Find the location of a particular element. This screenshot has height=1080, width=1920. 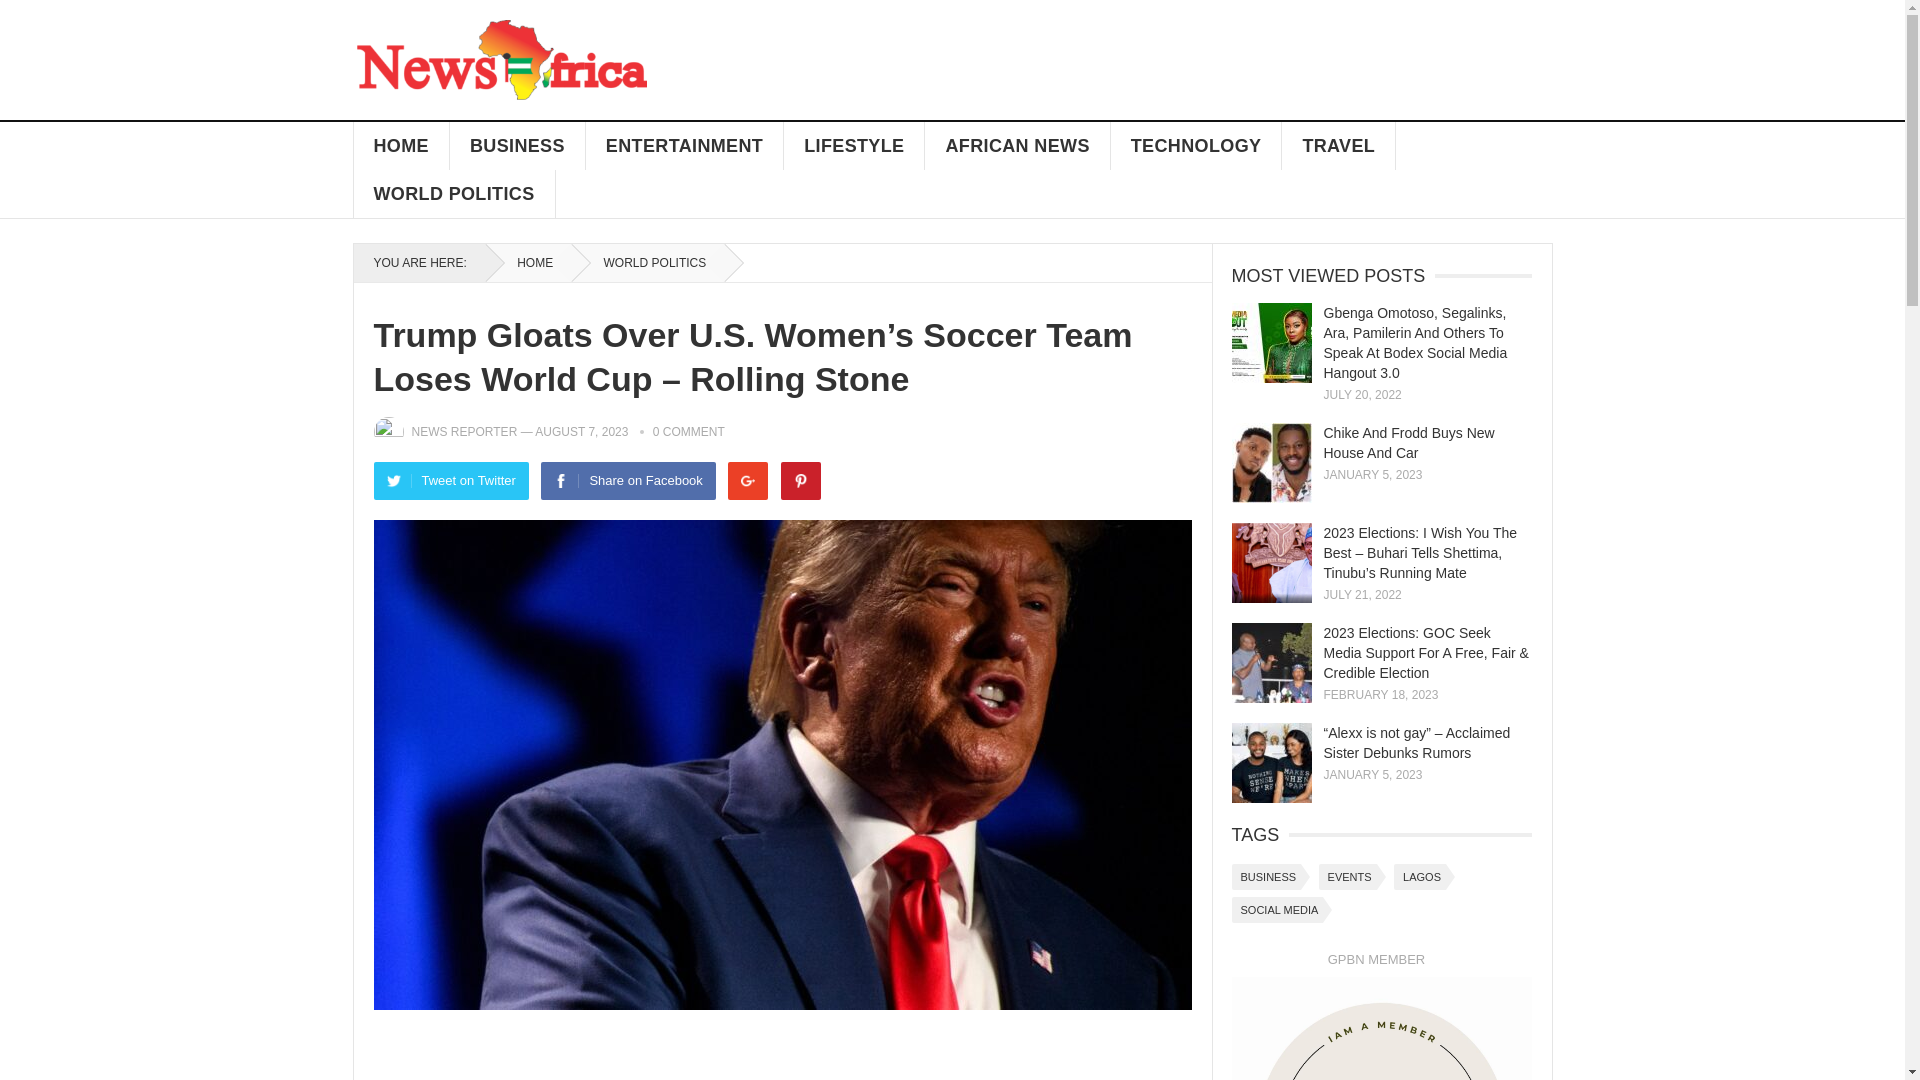

WORLD POLITICS is located at coordinates (648, 262).